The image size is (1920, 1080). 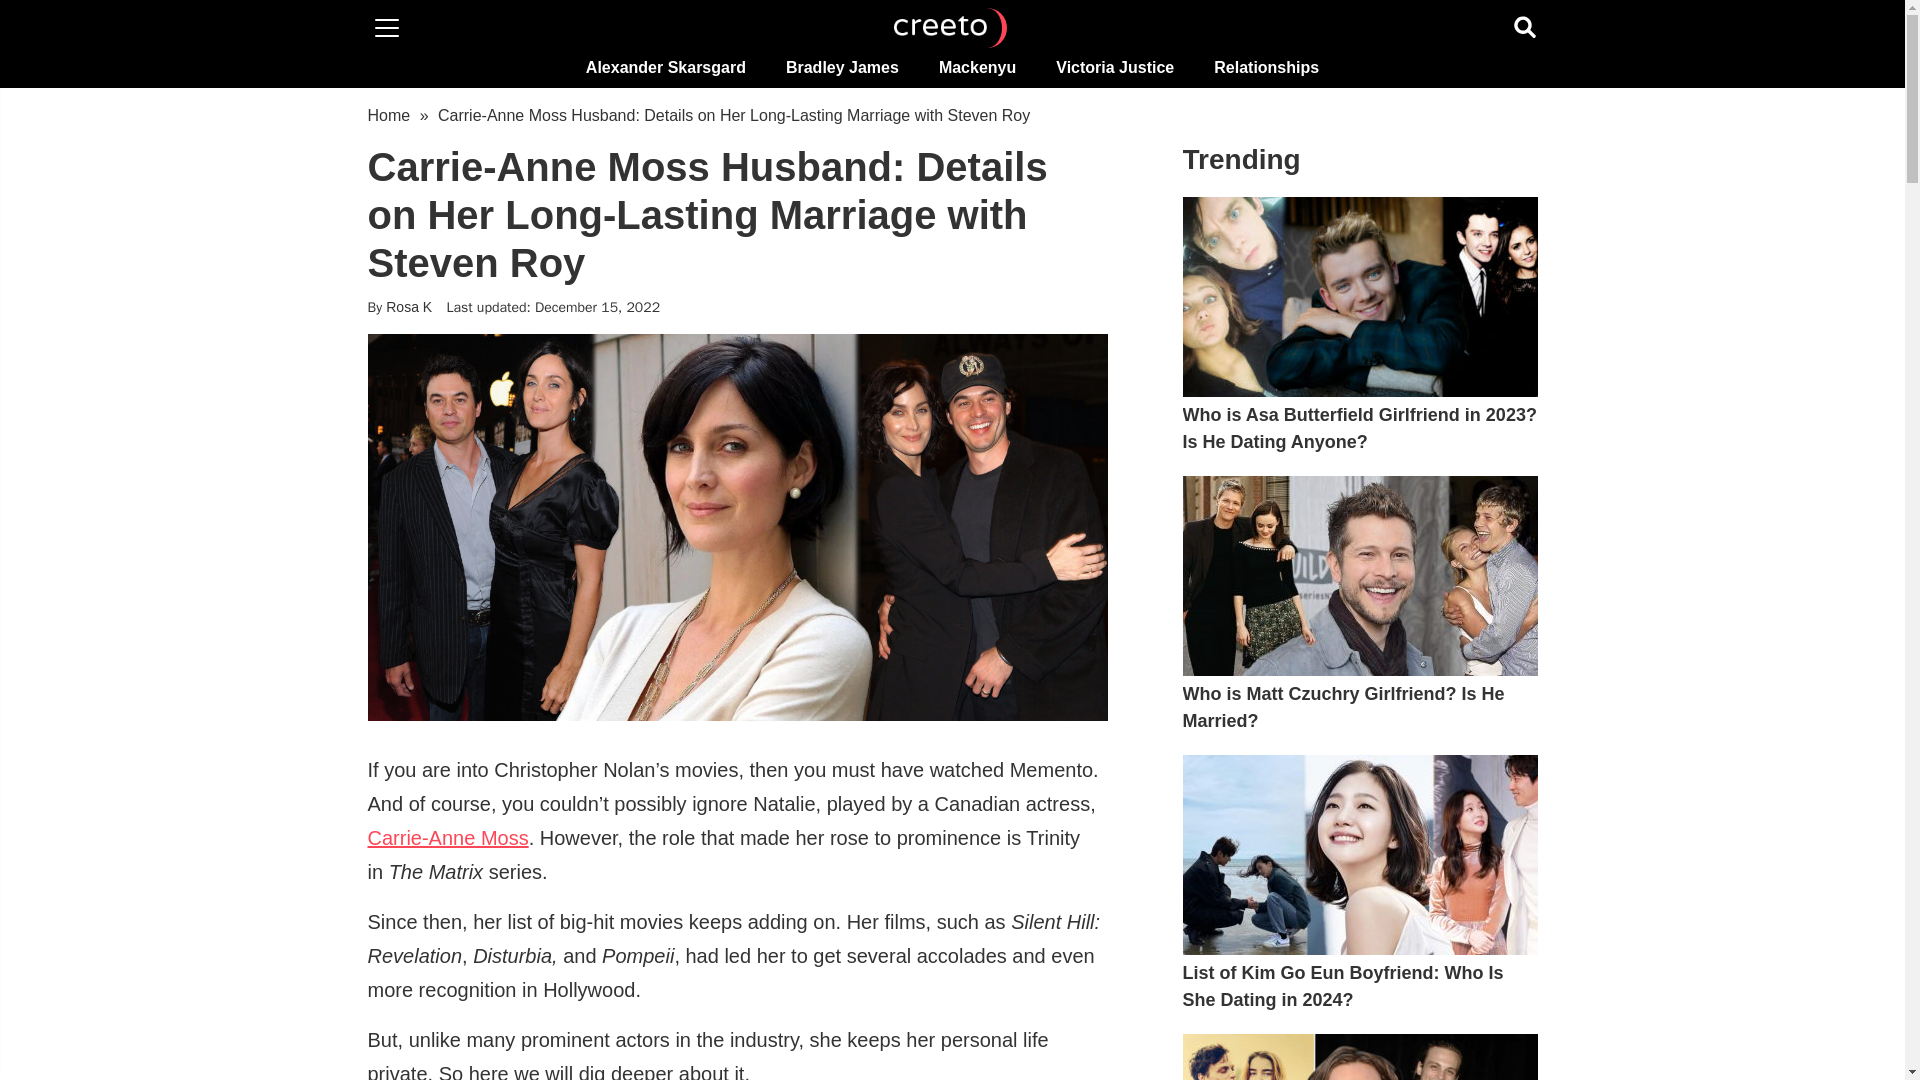 I want to click on Mackenyu, so click(x=978, y=67).